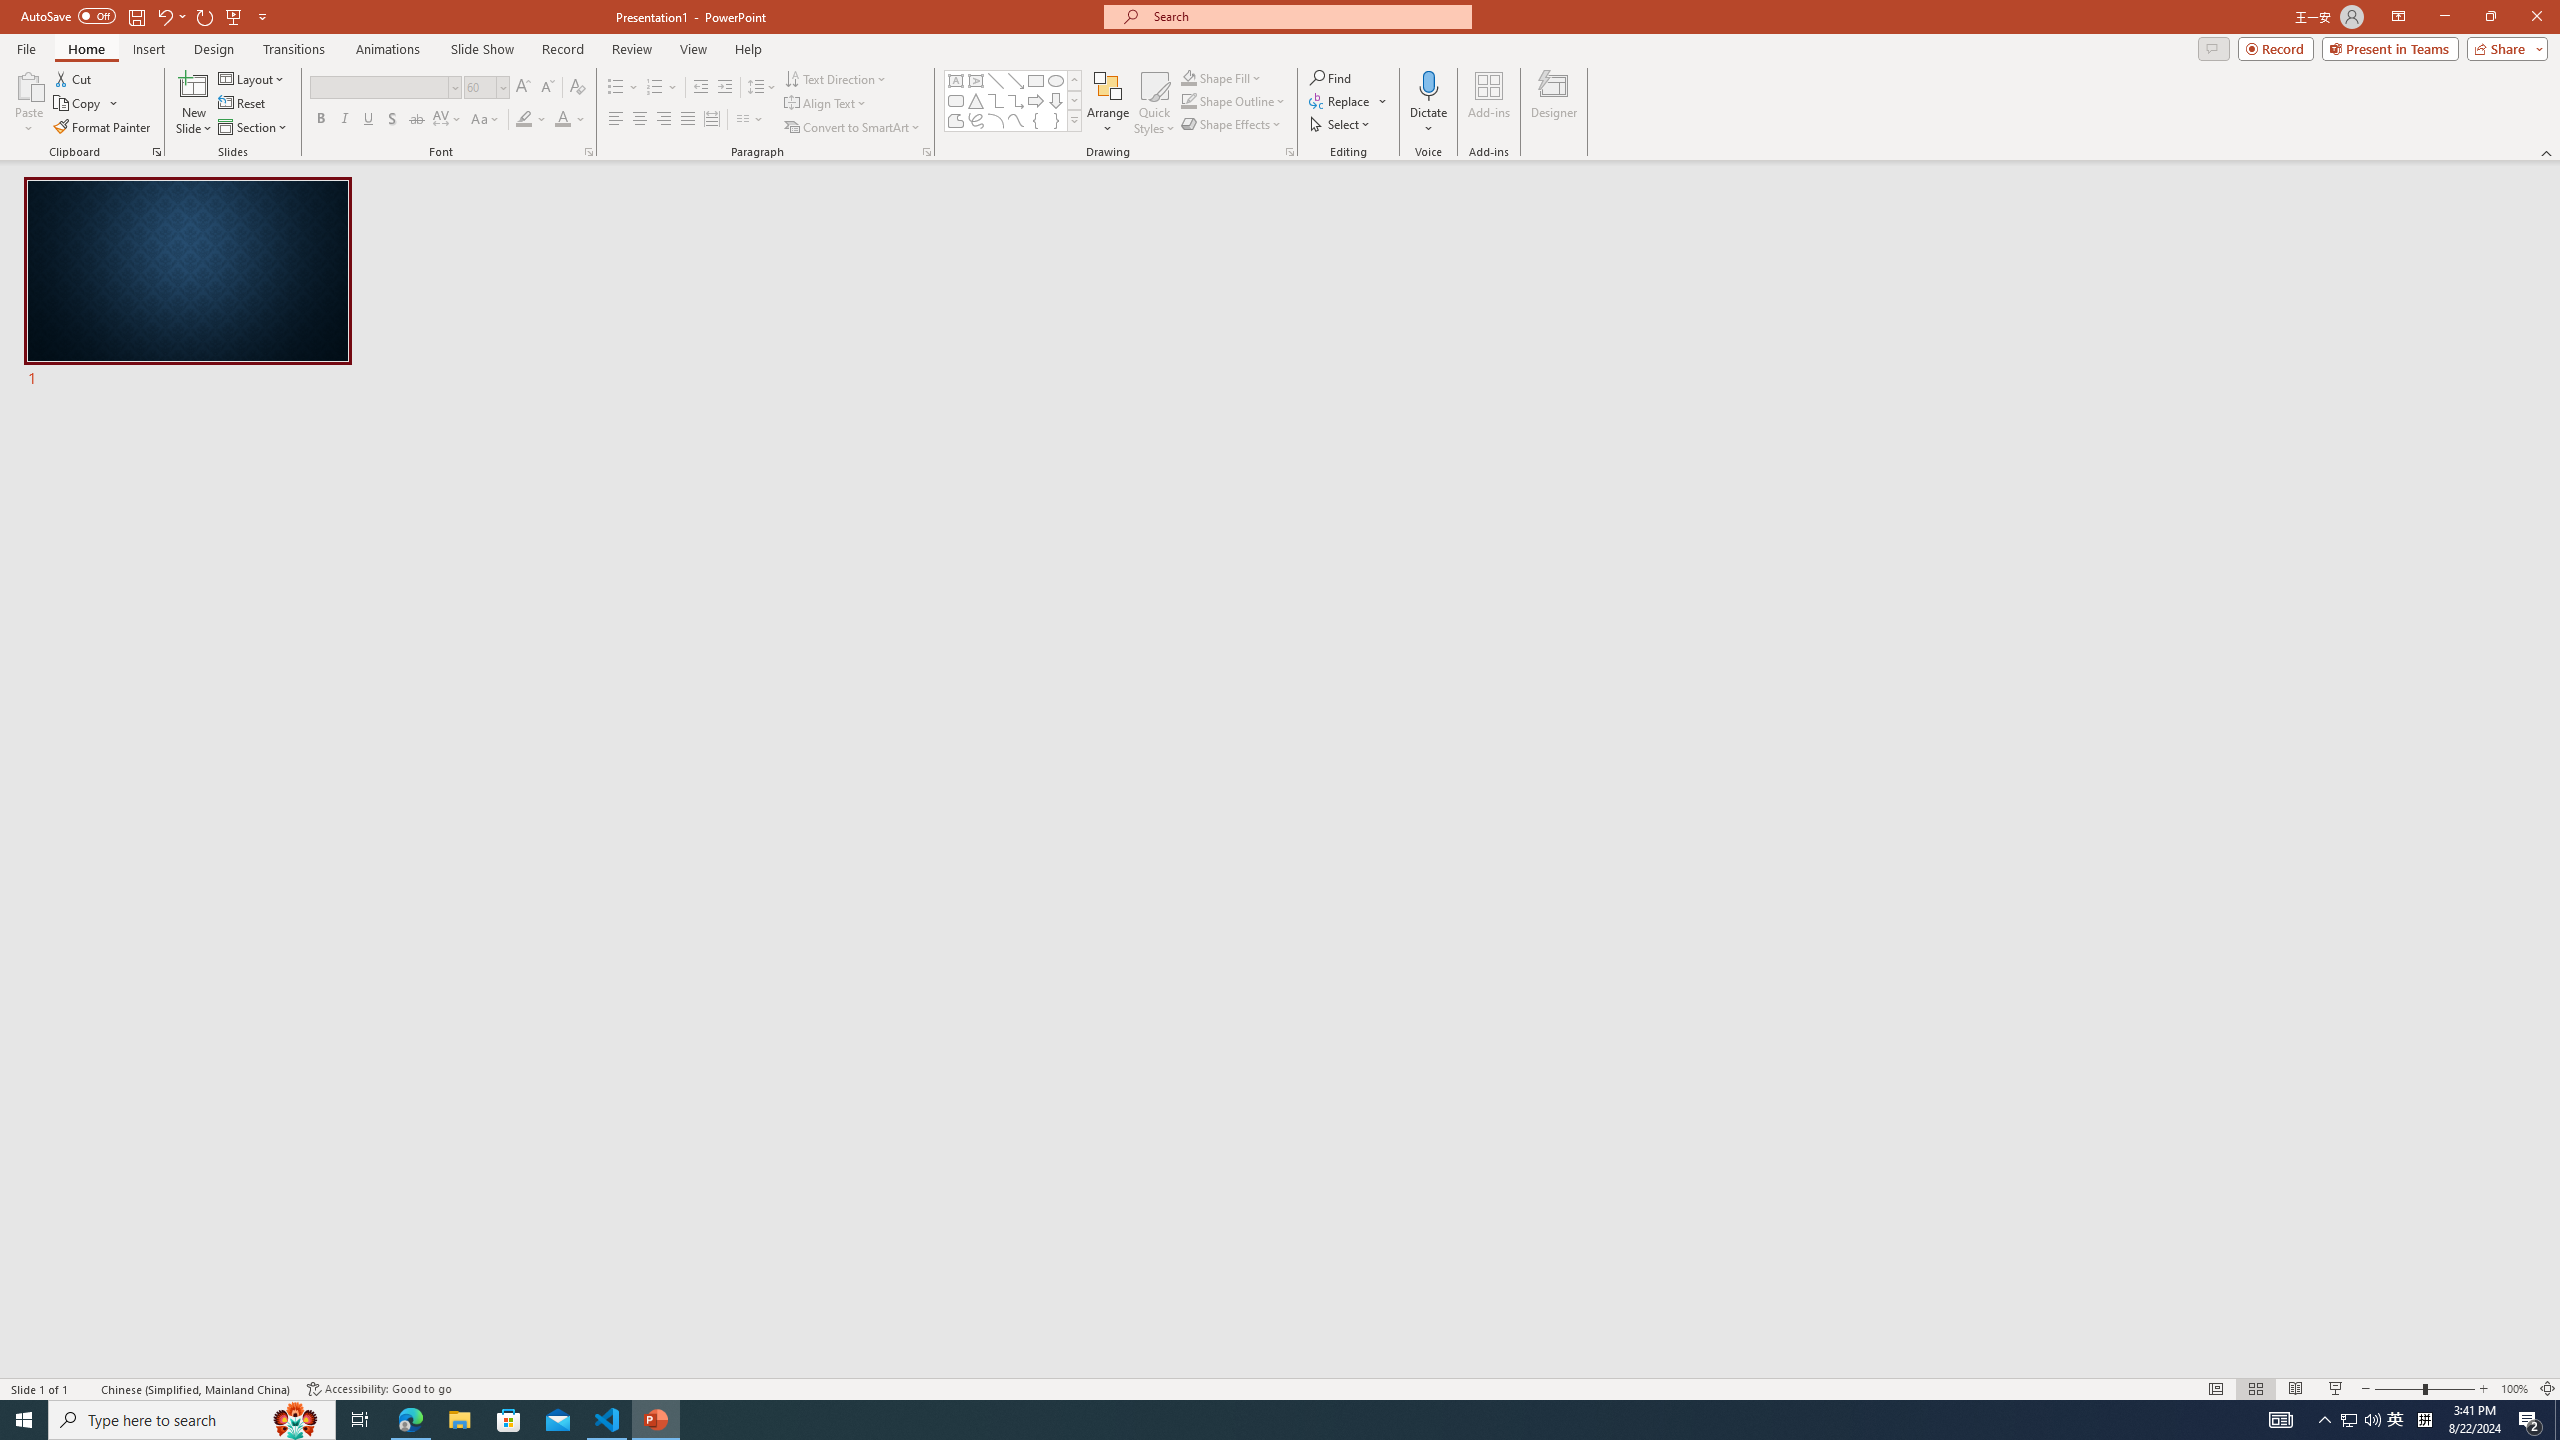  What do you see at coordinates (546, 88) in the screenshot?
I see `Decrease Font Size` at bounding box center [546, 88].